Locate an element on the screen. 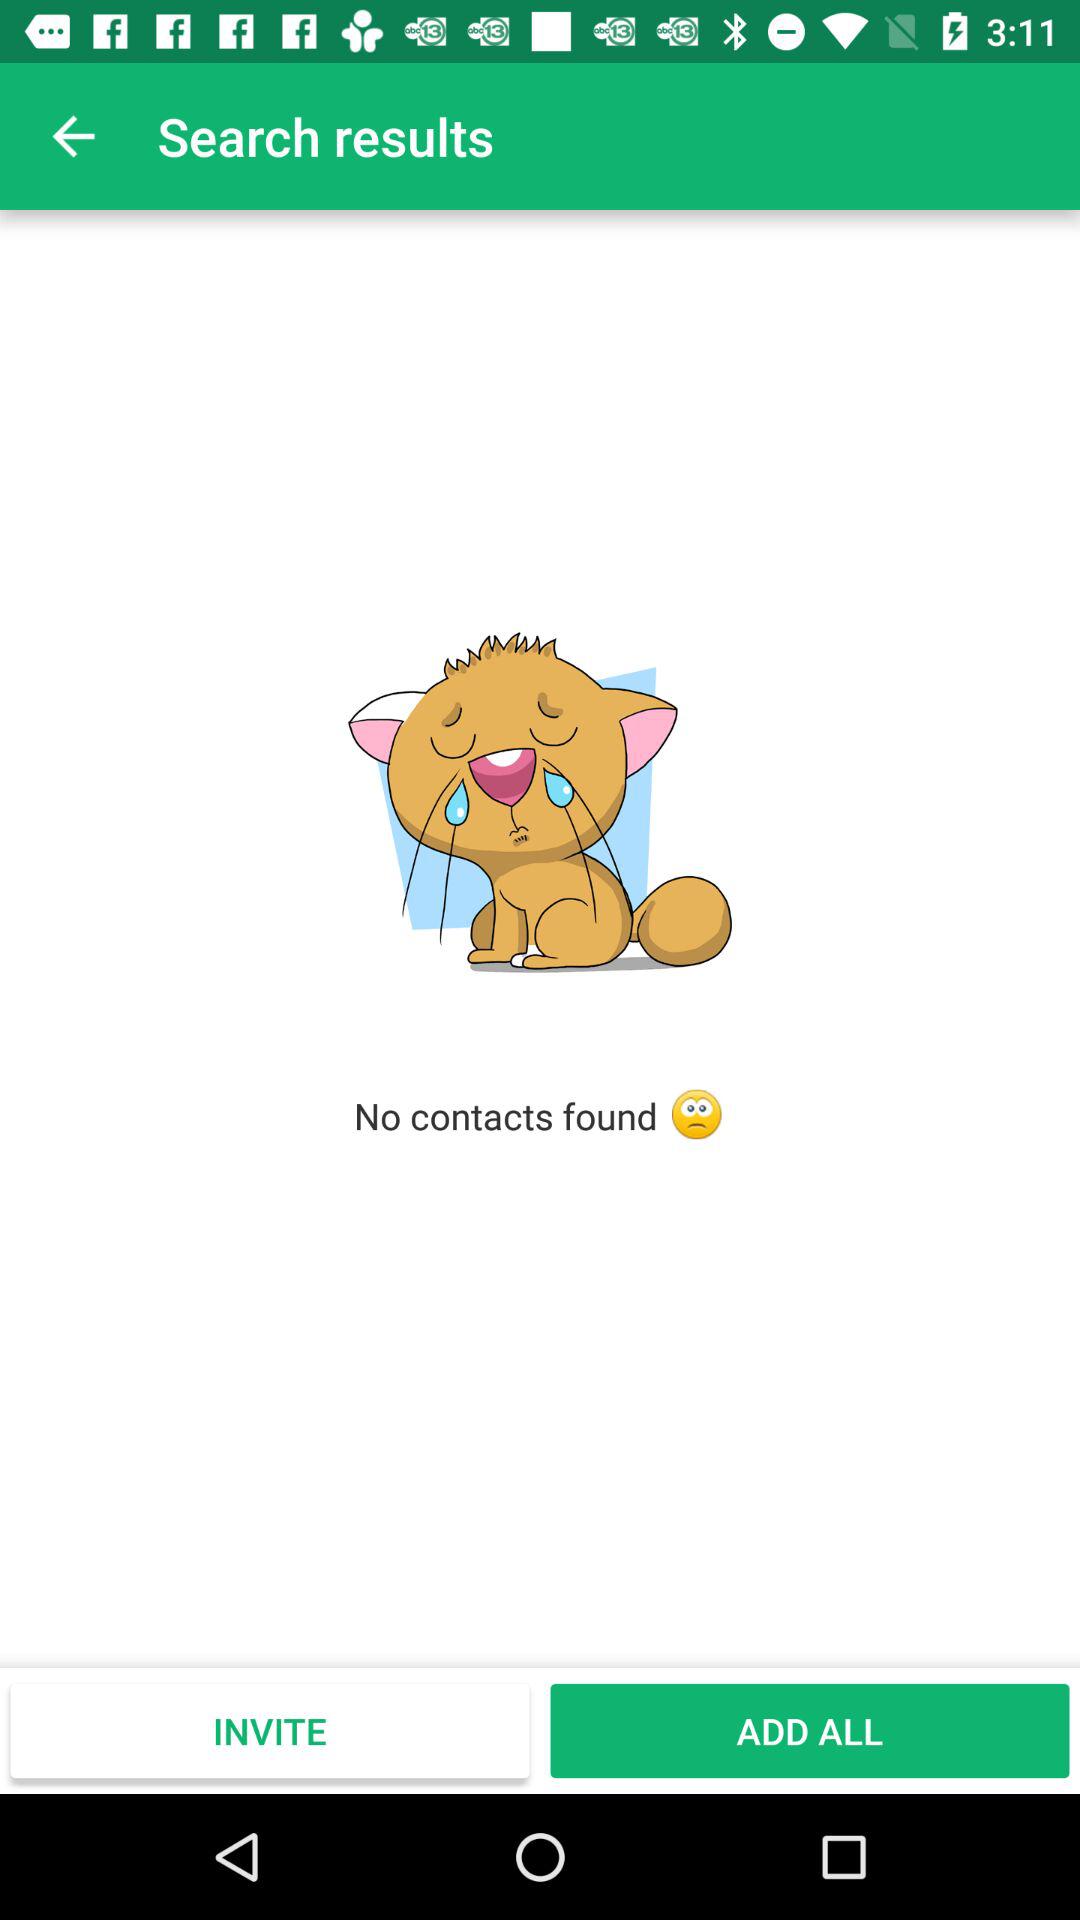 The height and width of the screenshot is (1920, 1080). click item at the bottom right corner is located at coordinates (810, 1730).